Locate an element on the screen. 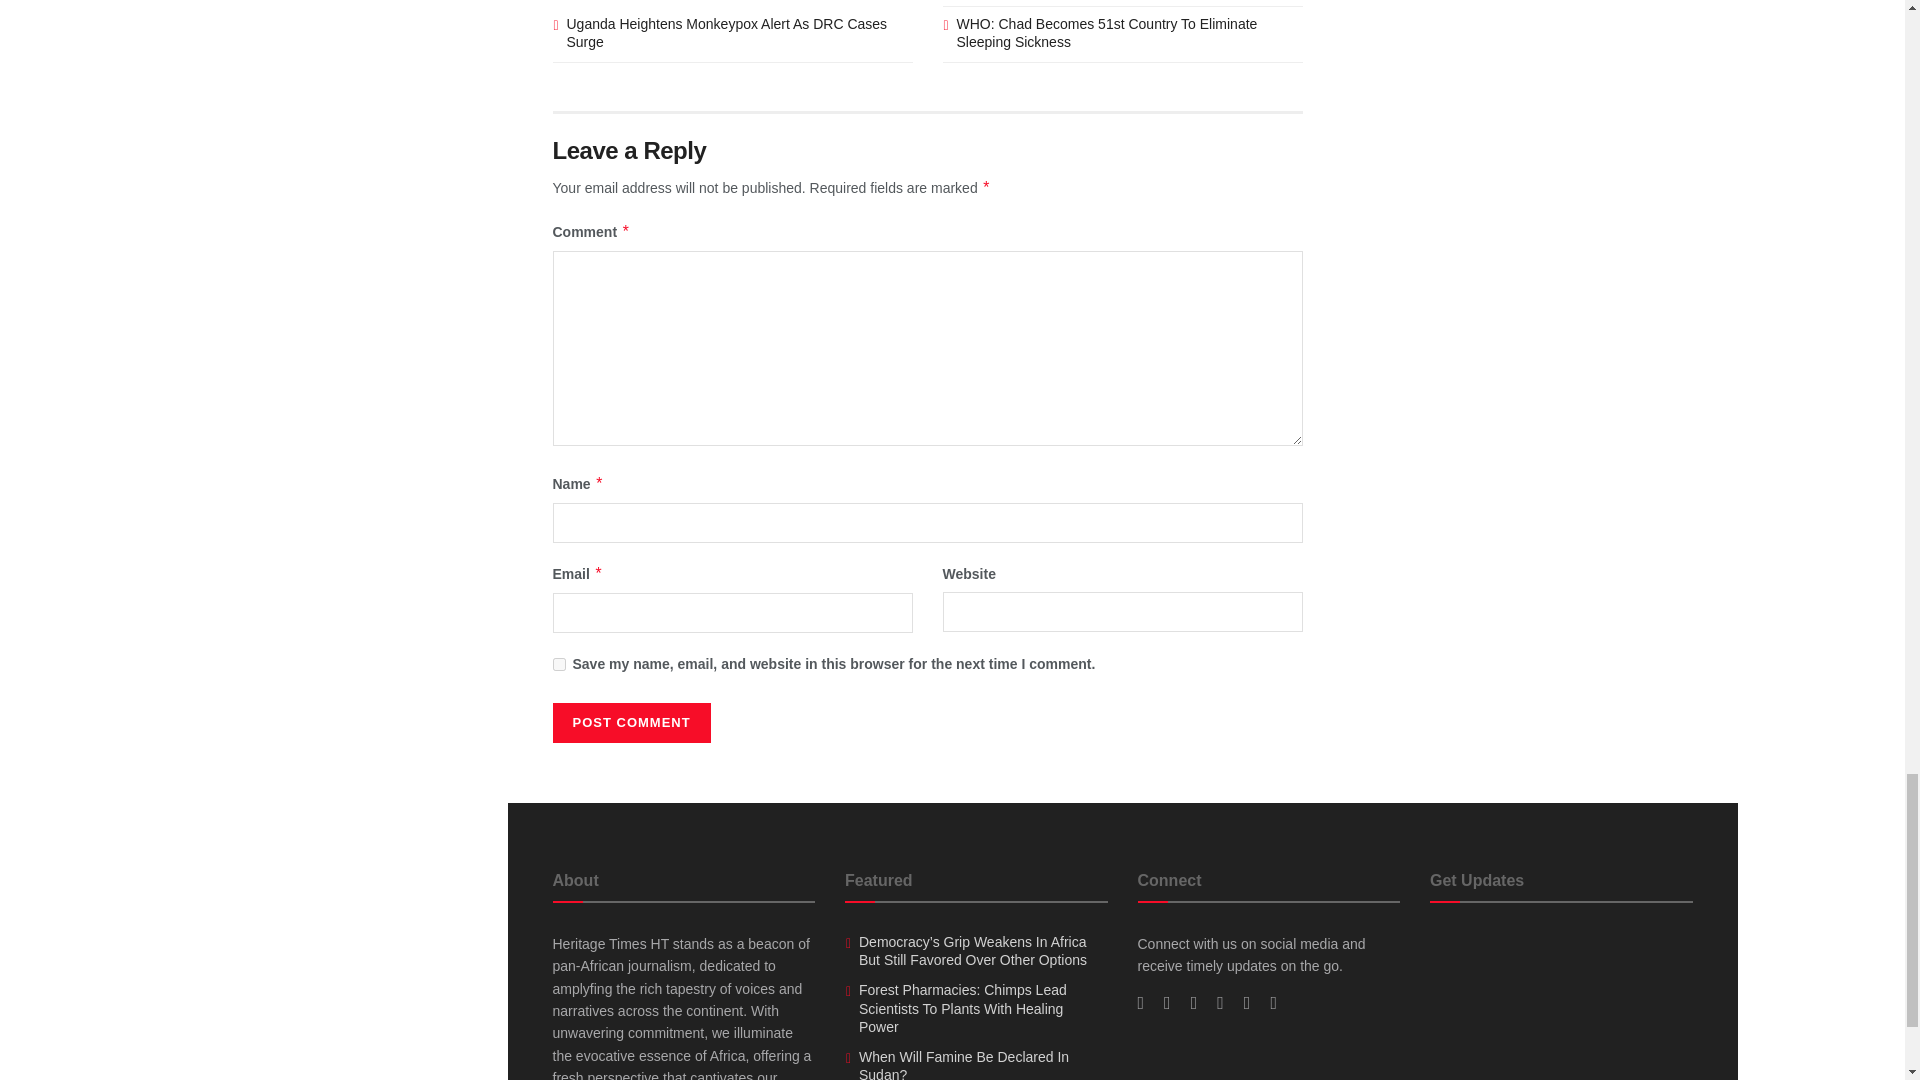 This screenshot has height=1080, width=1920. yes is located at coordinates (558, 664).